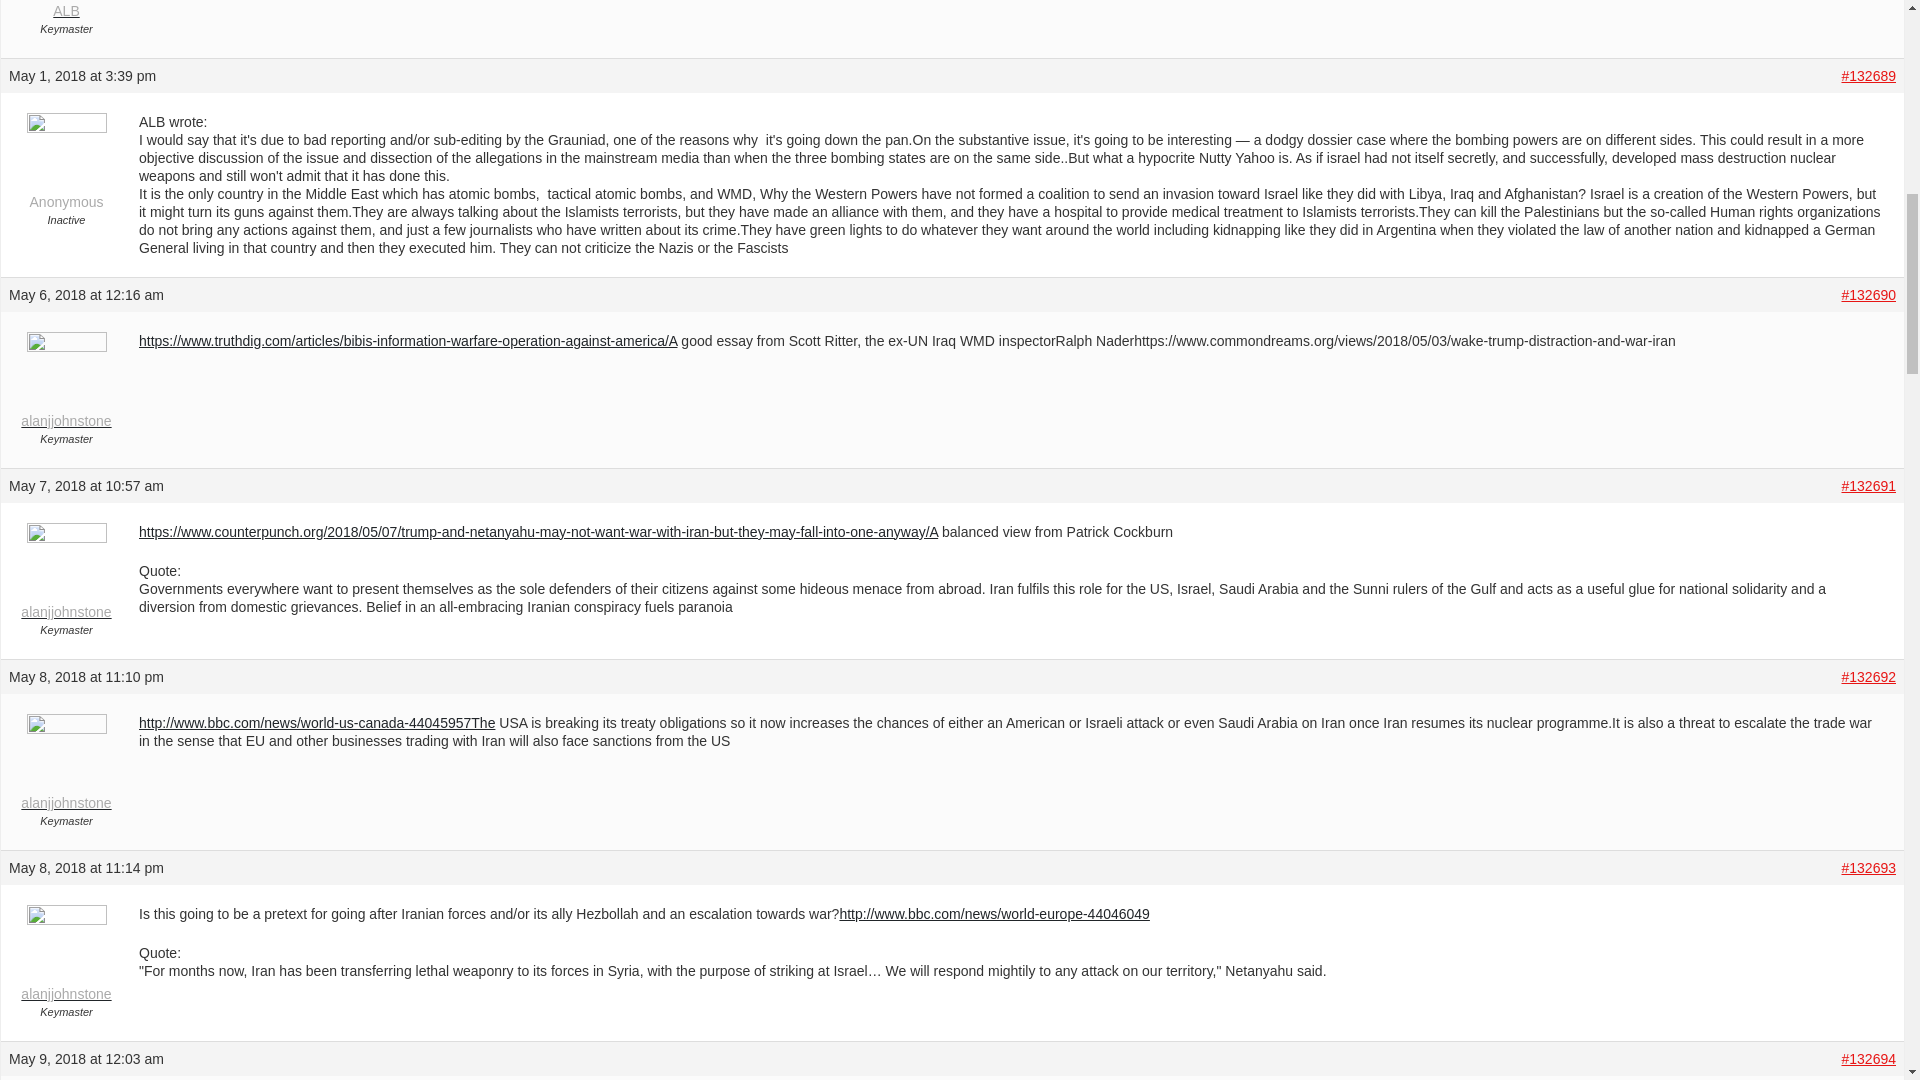 Image resolution: width=1920 pixels, height=1080 pixels. Describe the element at coordinates (66, 384) in the screenshot. I see `View alanjjohnstone's profile` at that location.